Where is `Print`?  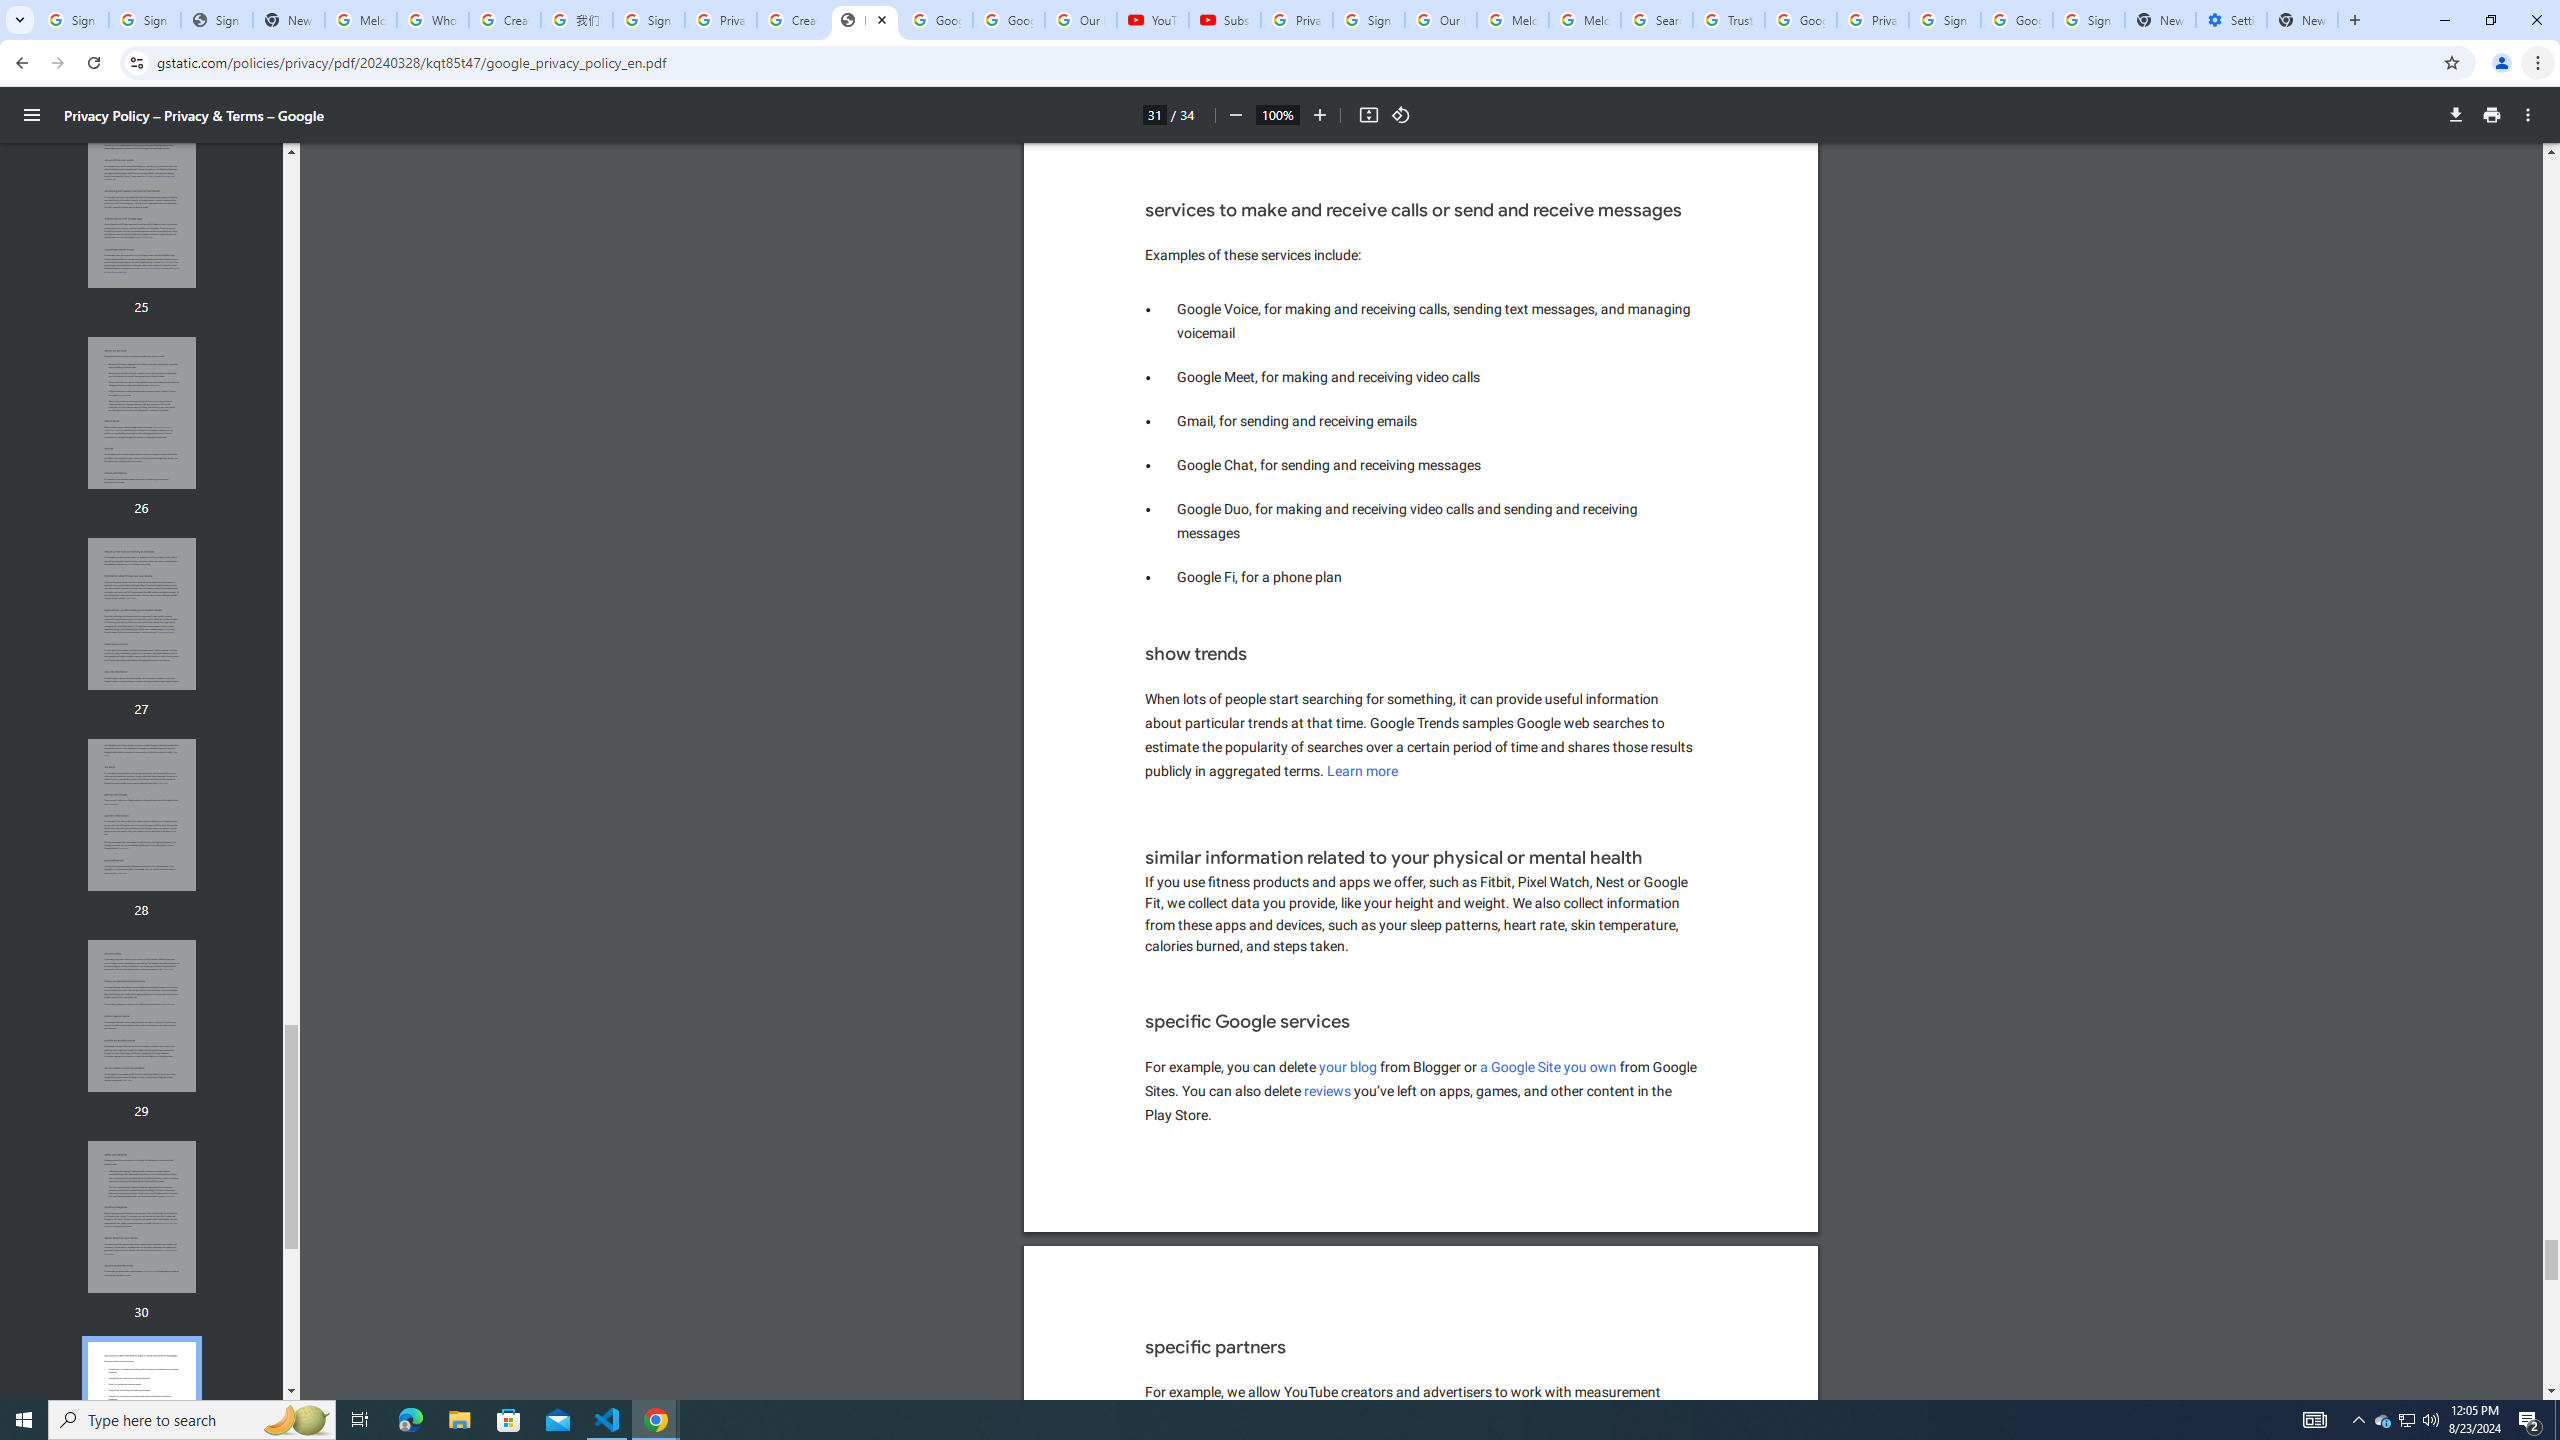 Print is located at coordinates (2492, 115).